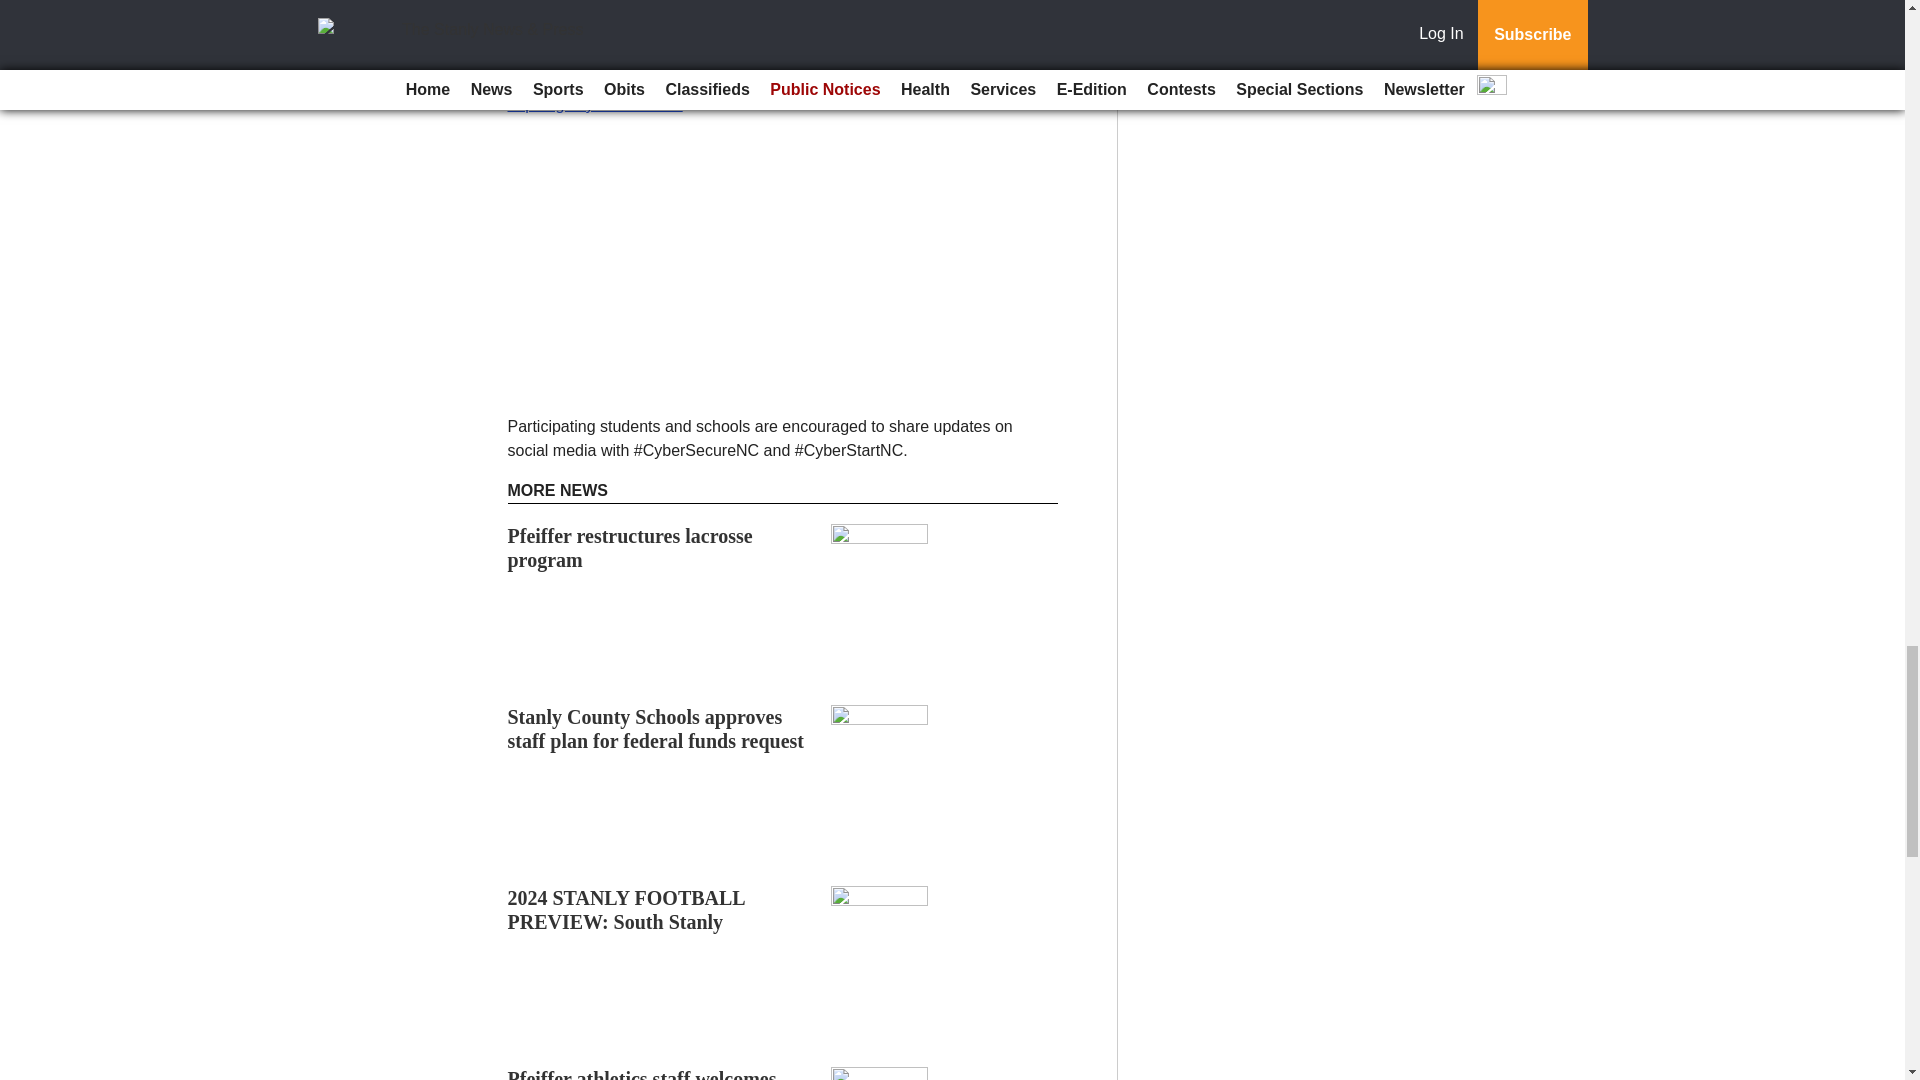 The width and height of the screenshot is (1920, 1080). Describe the element at coordinates (630, 548) in the screenshot. I see `Pfeiffer restructures lacrosse program` at that location.